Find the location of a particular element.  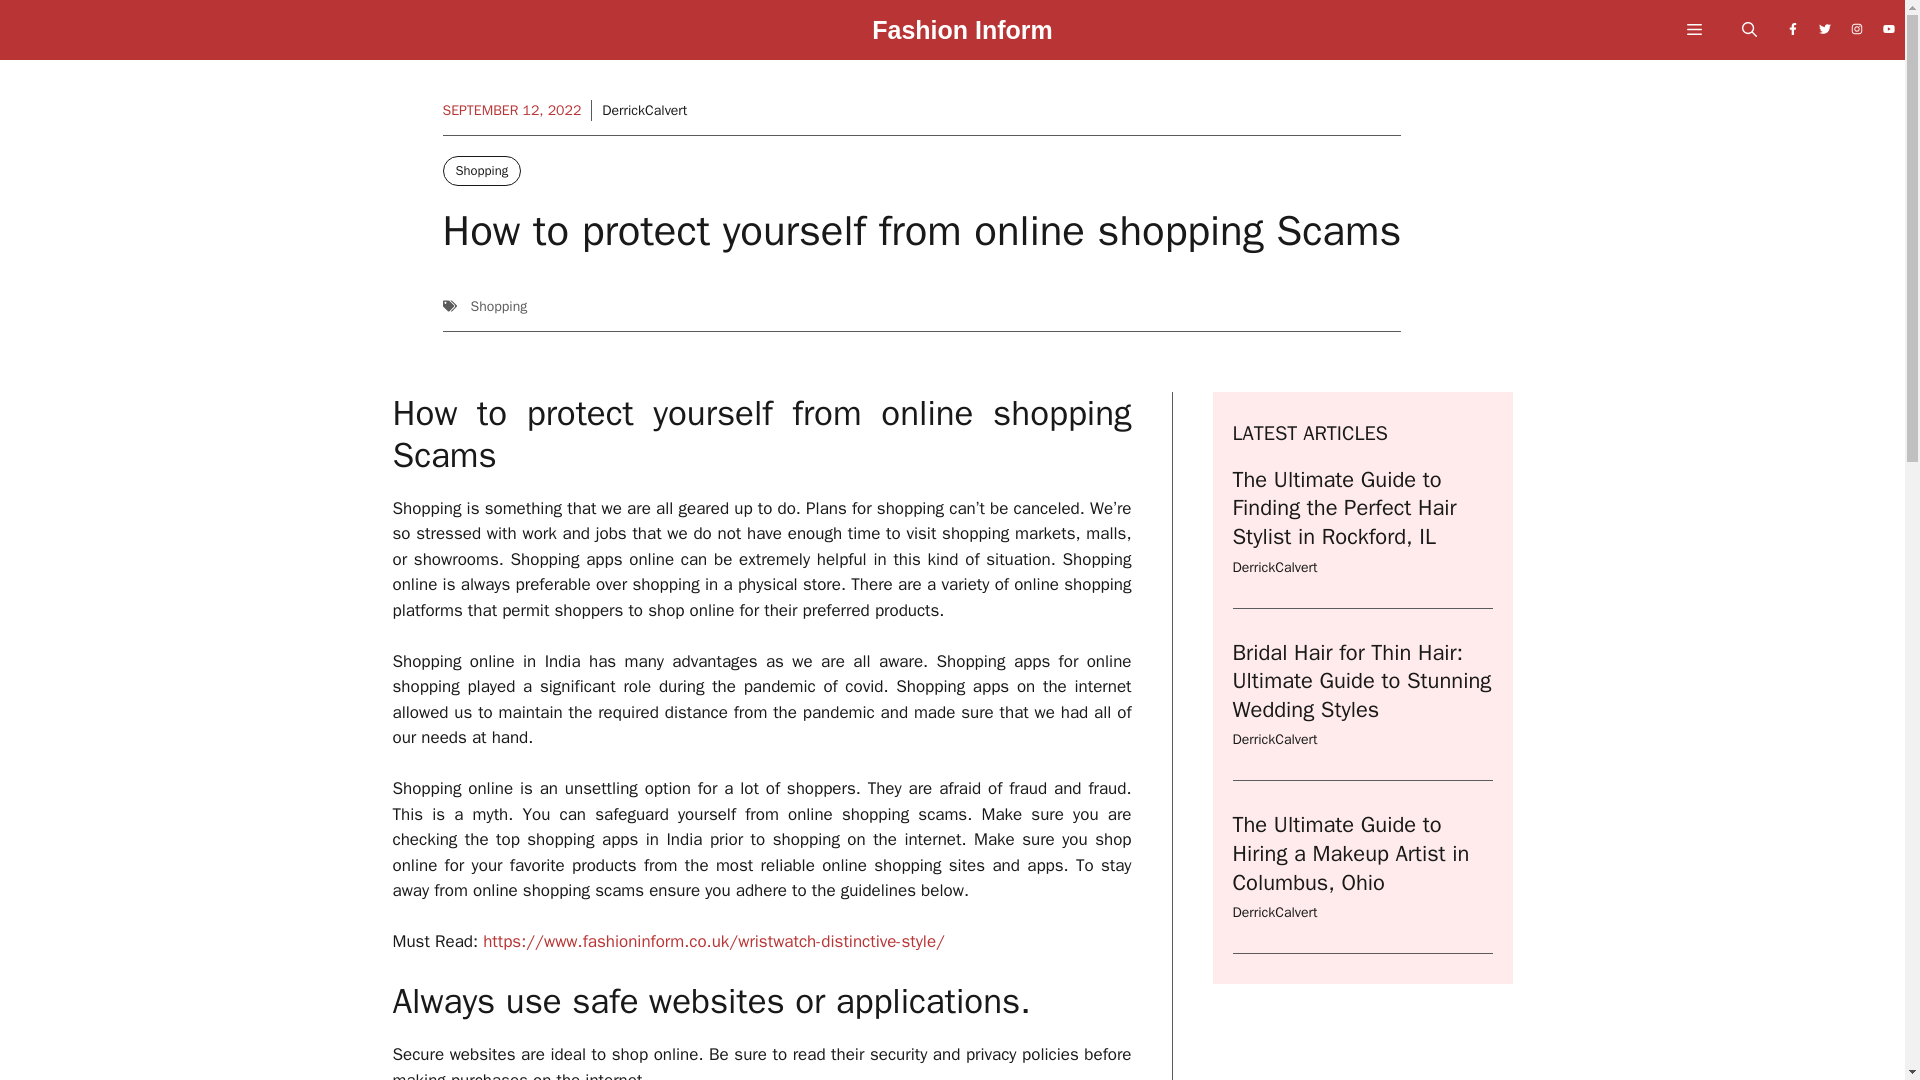

Shopping is located at coordinates (498, 306).